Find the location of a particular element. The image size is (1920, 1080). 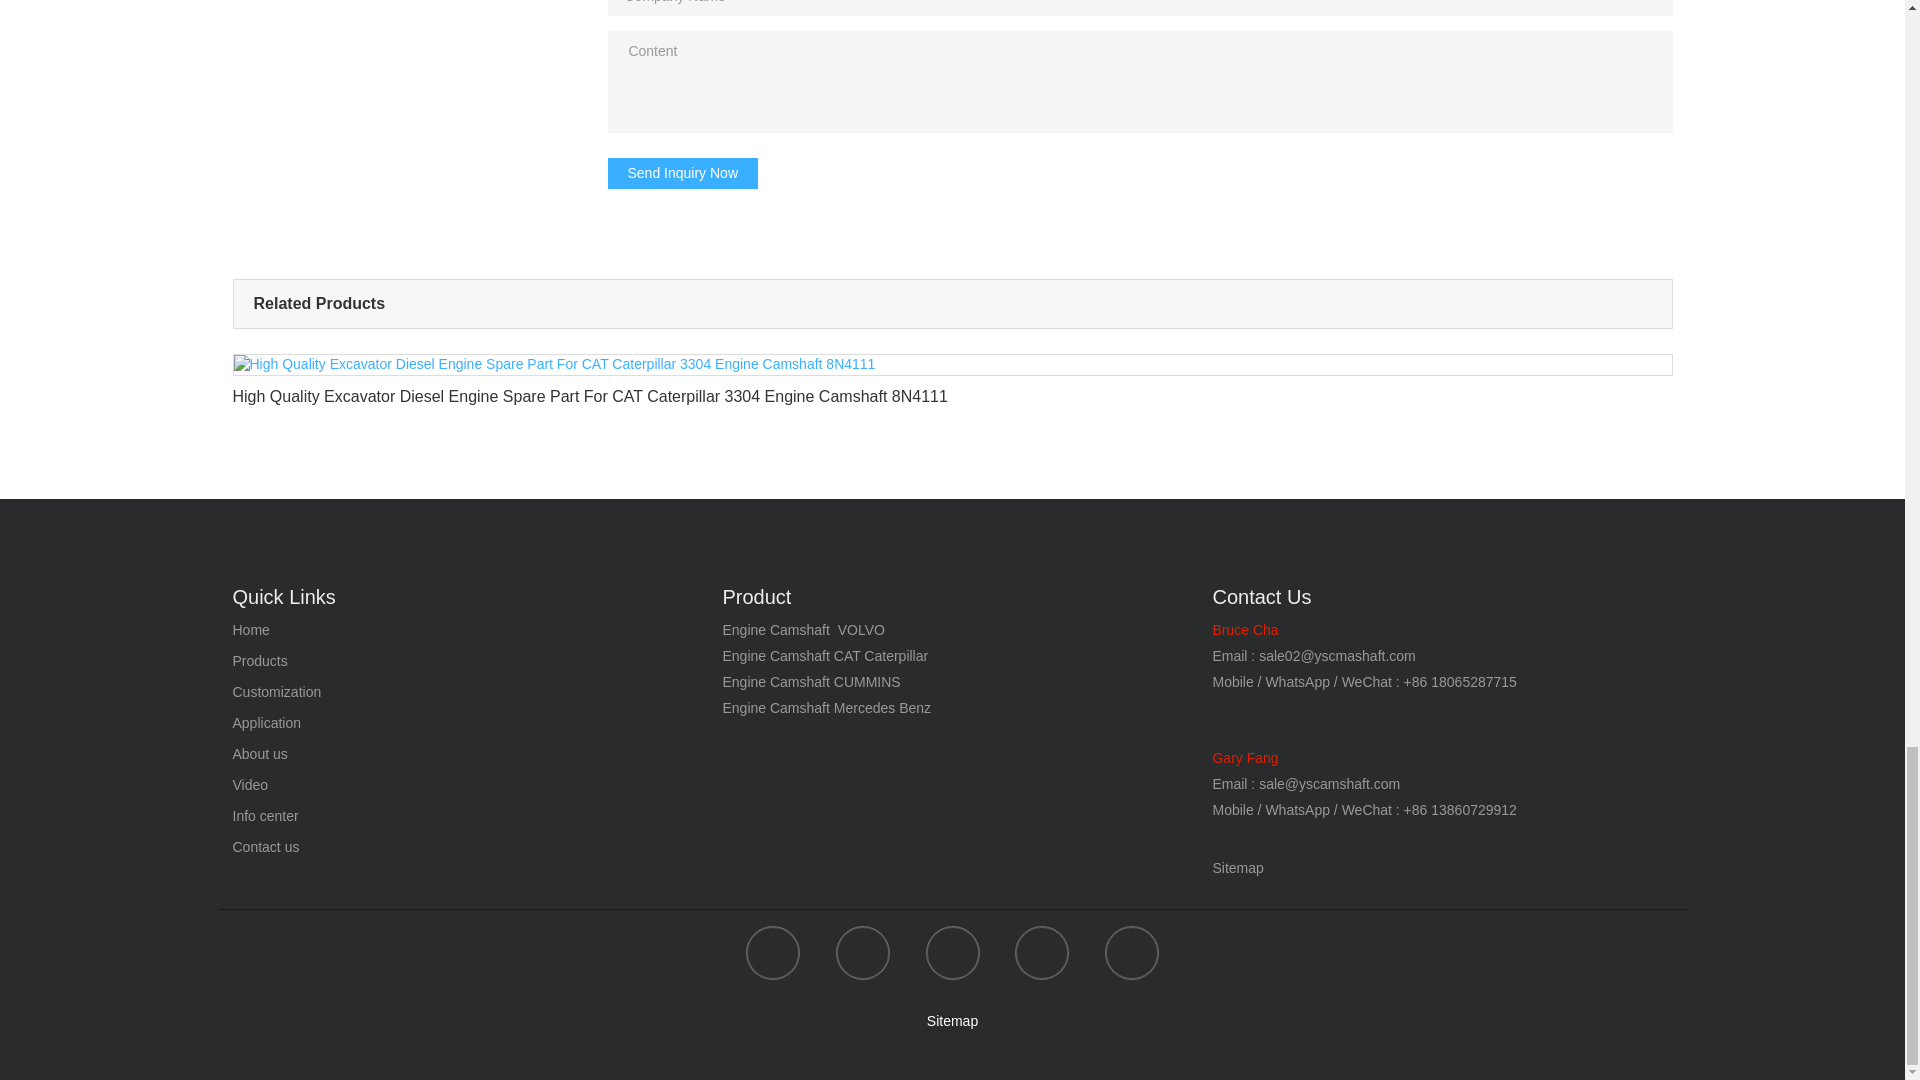

Send Inquiry Now is located at coordinates (683, 172).